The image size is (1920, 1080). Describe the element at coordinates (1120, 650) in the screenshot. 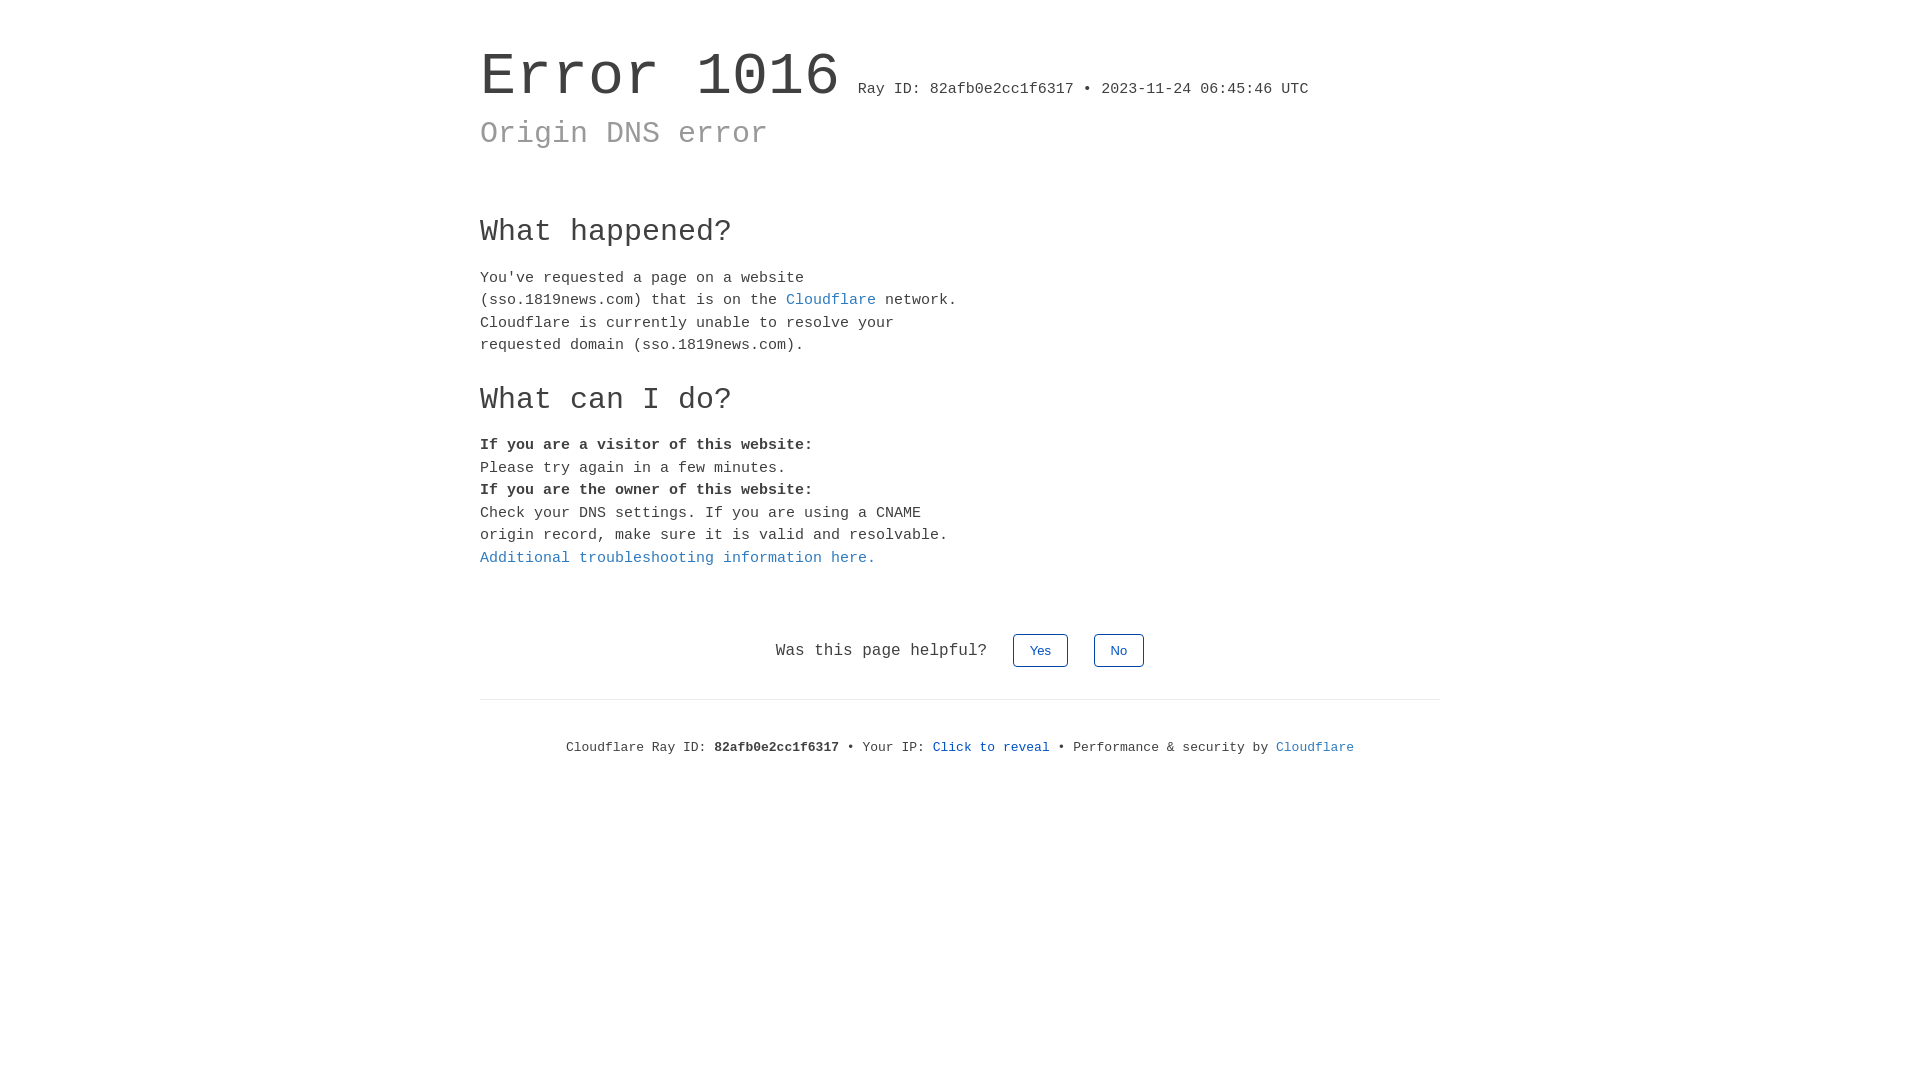

I see `No` at that location.